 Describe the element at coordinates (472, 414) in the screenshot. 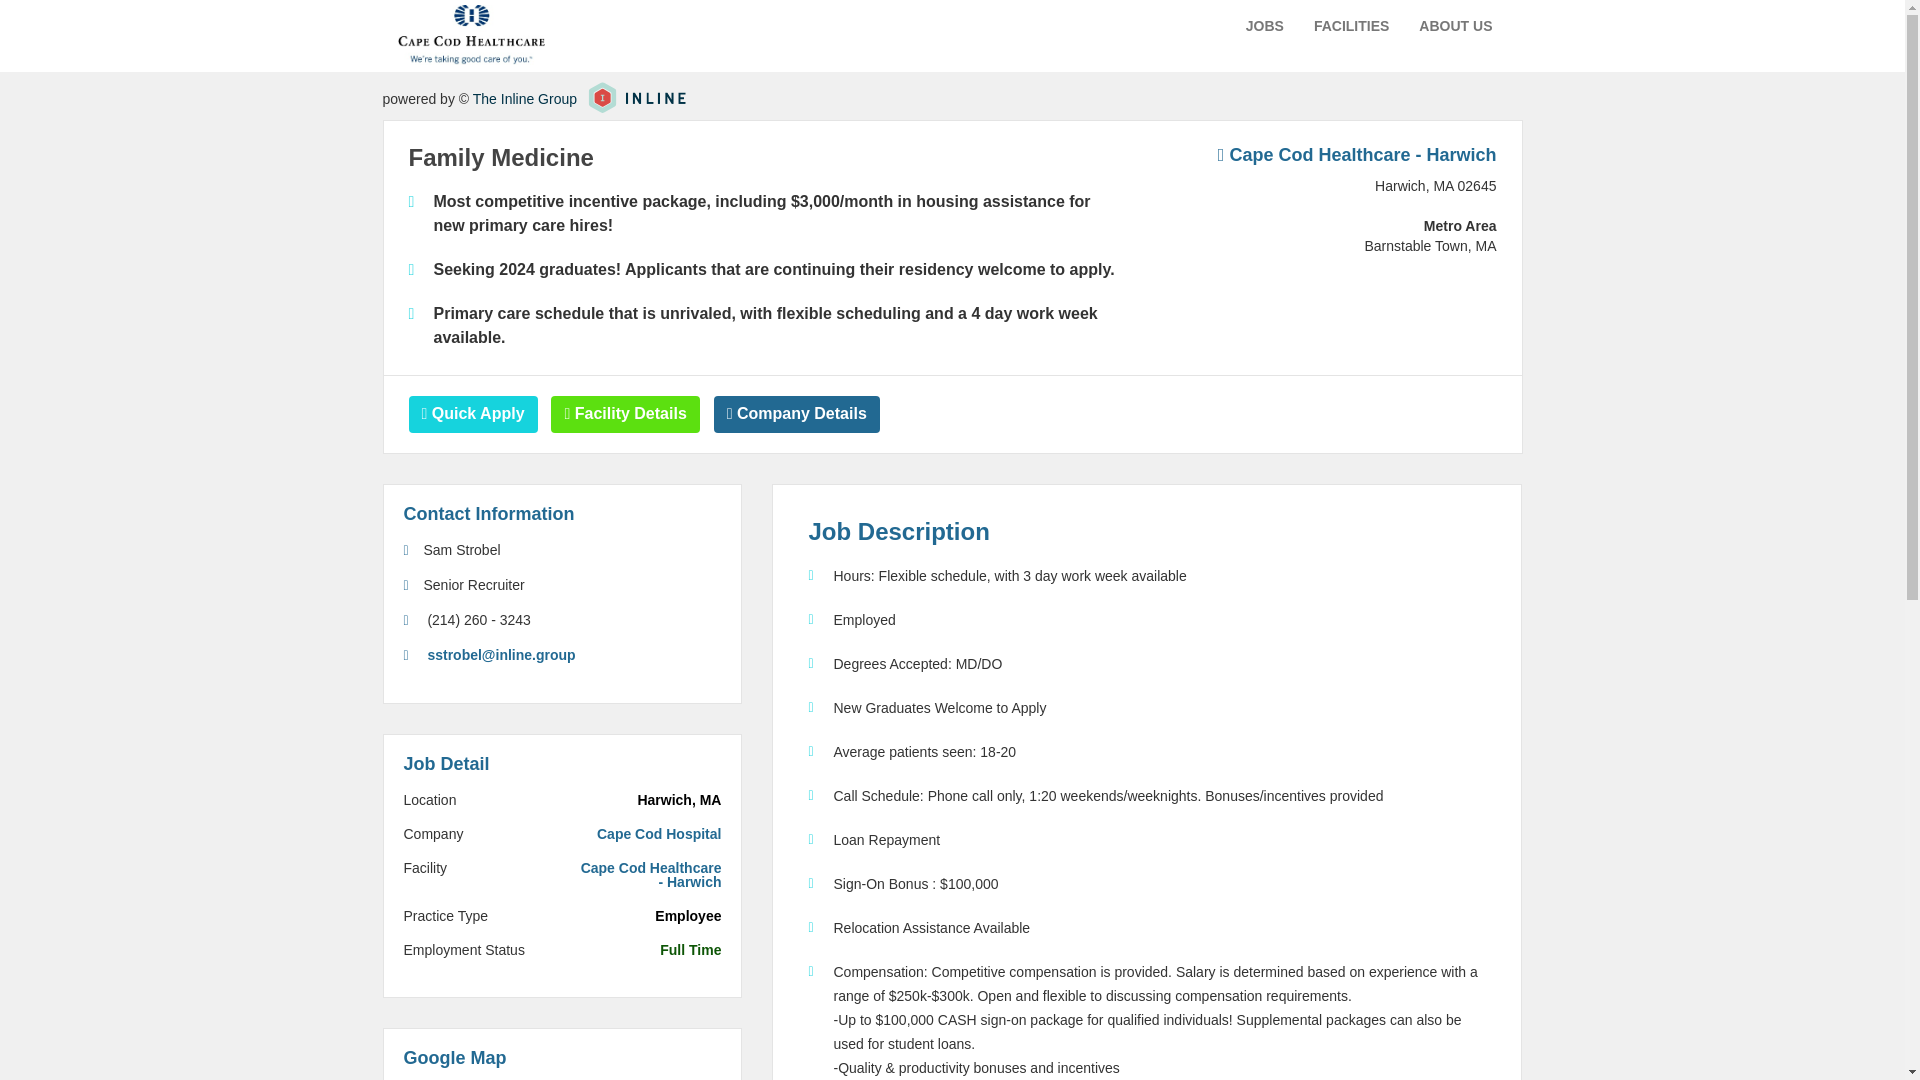

I see `Quick Apply` at that location.